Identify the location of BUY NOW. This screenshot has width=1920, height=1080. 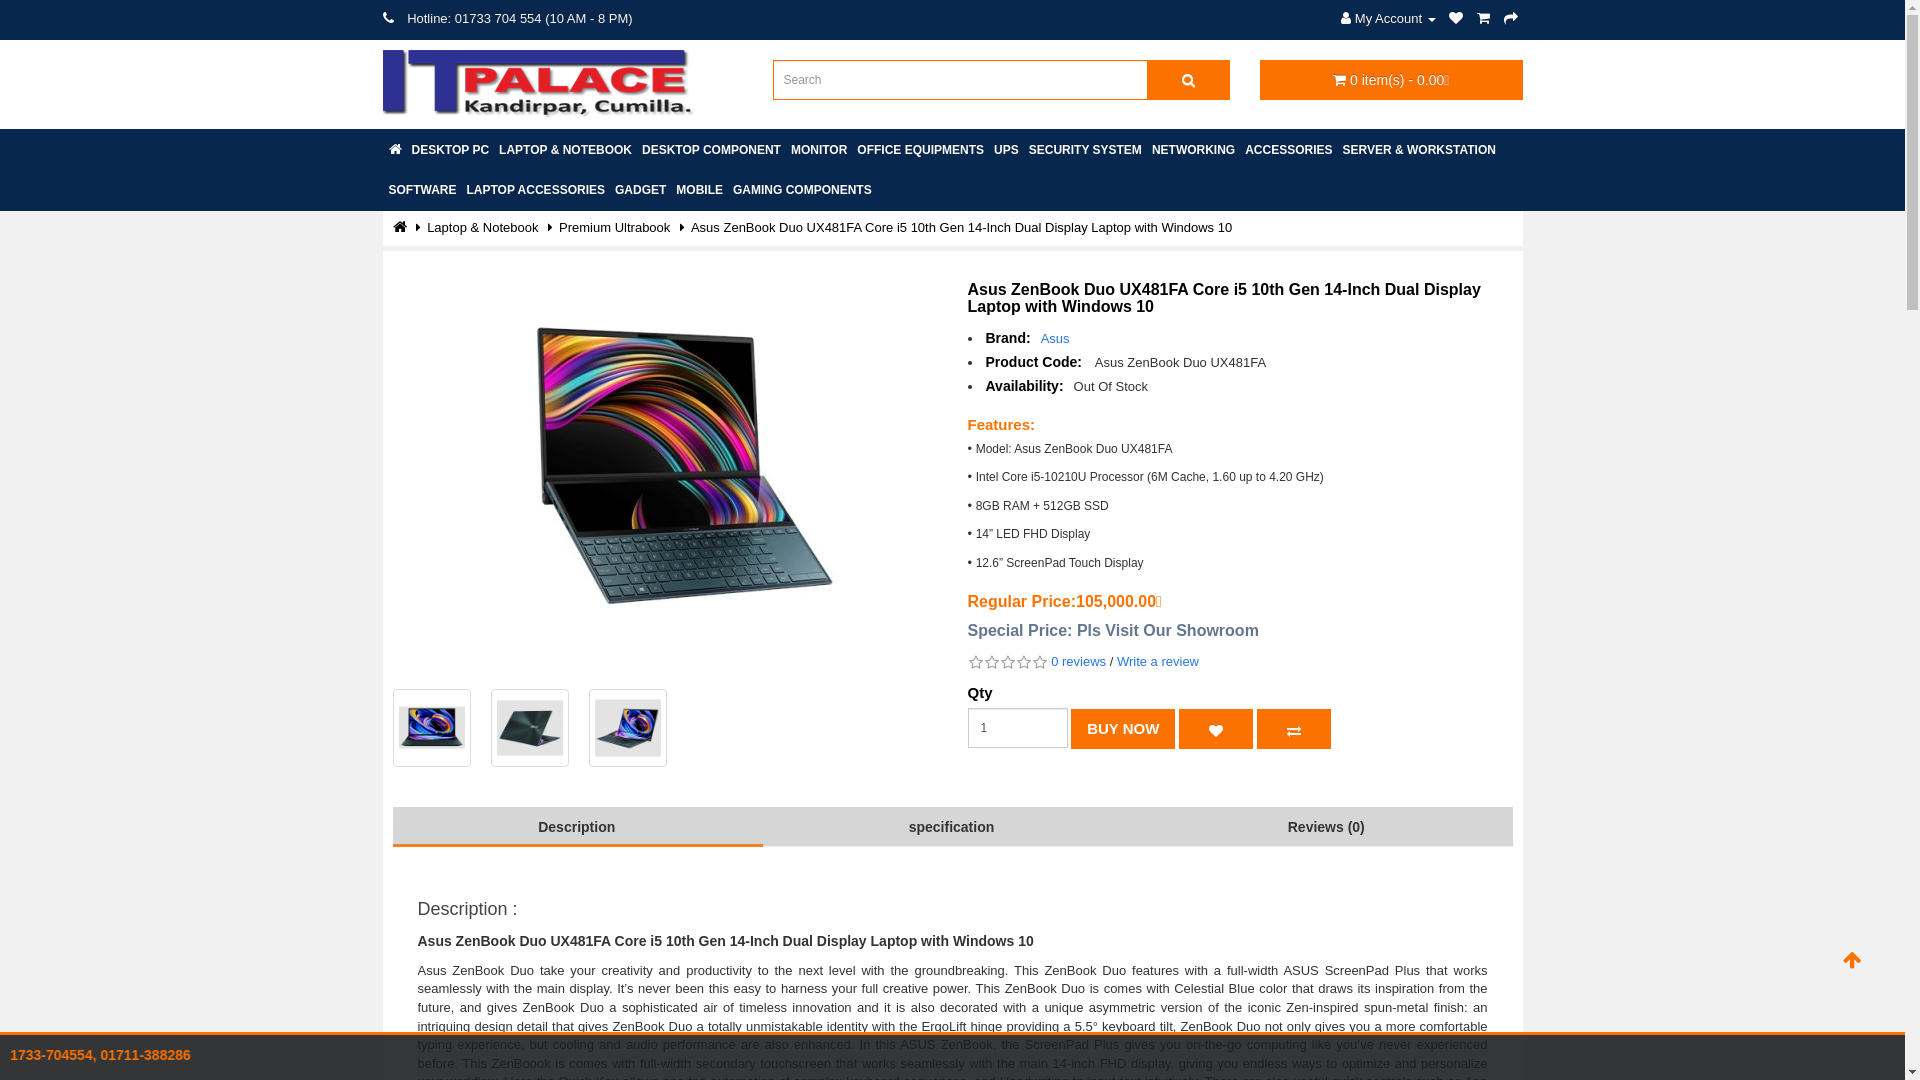
(1123, 729).